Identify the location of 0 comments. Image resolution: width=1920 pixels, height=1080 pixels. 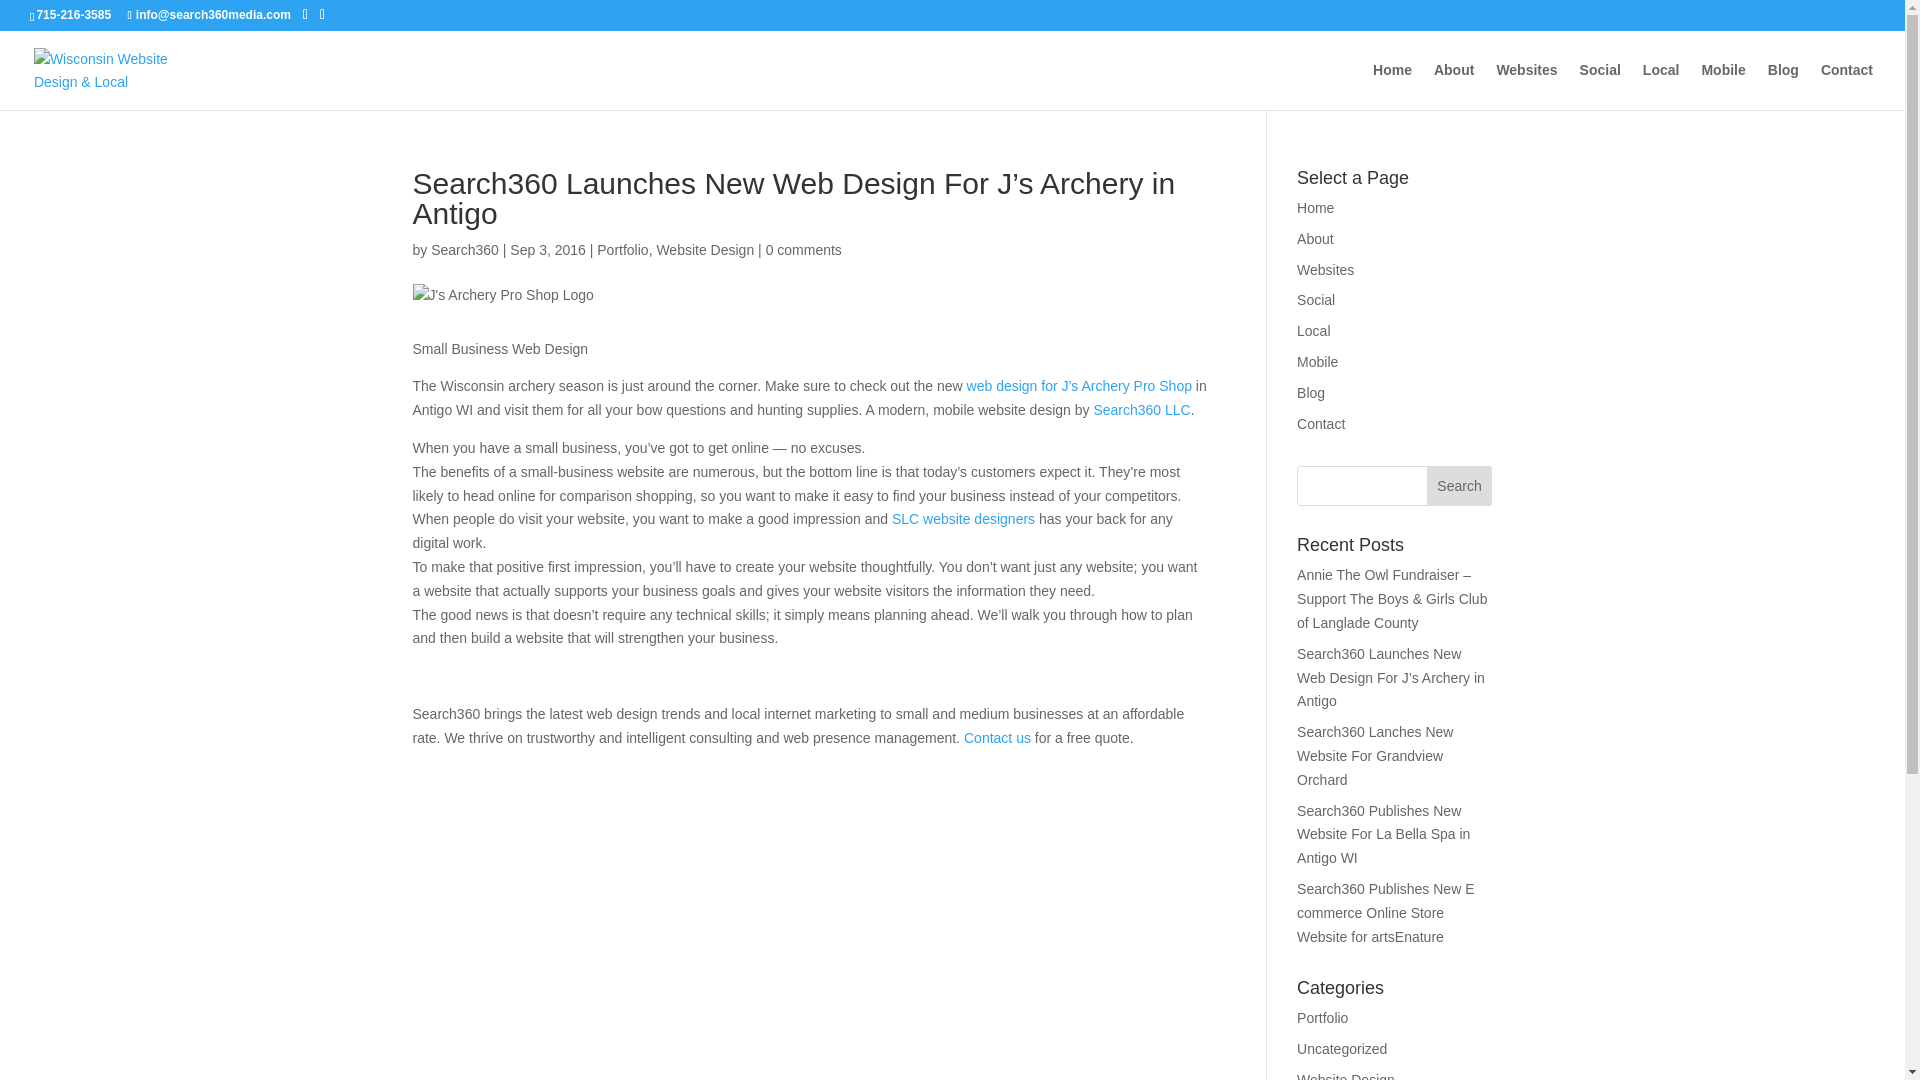
(804, 250).